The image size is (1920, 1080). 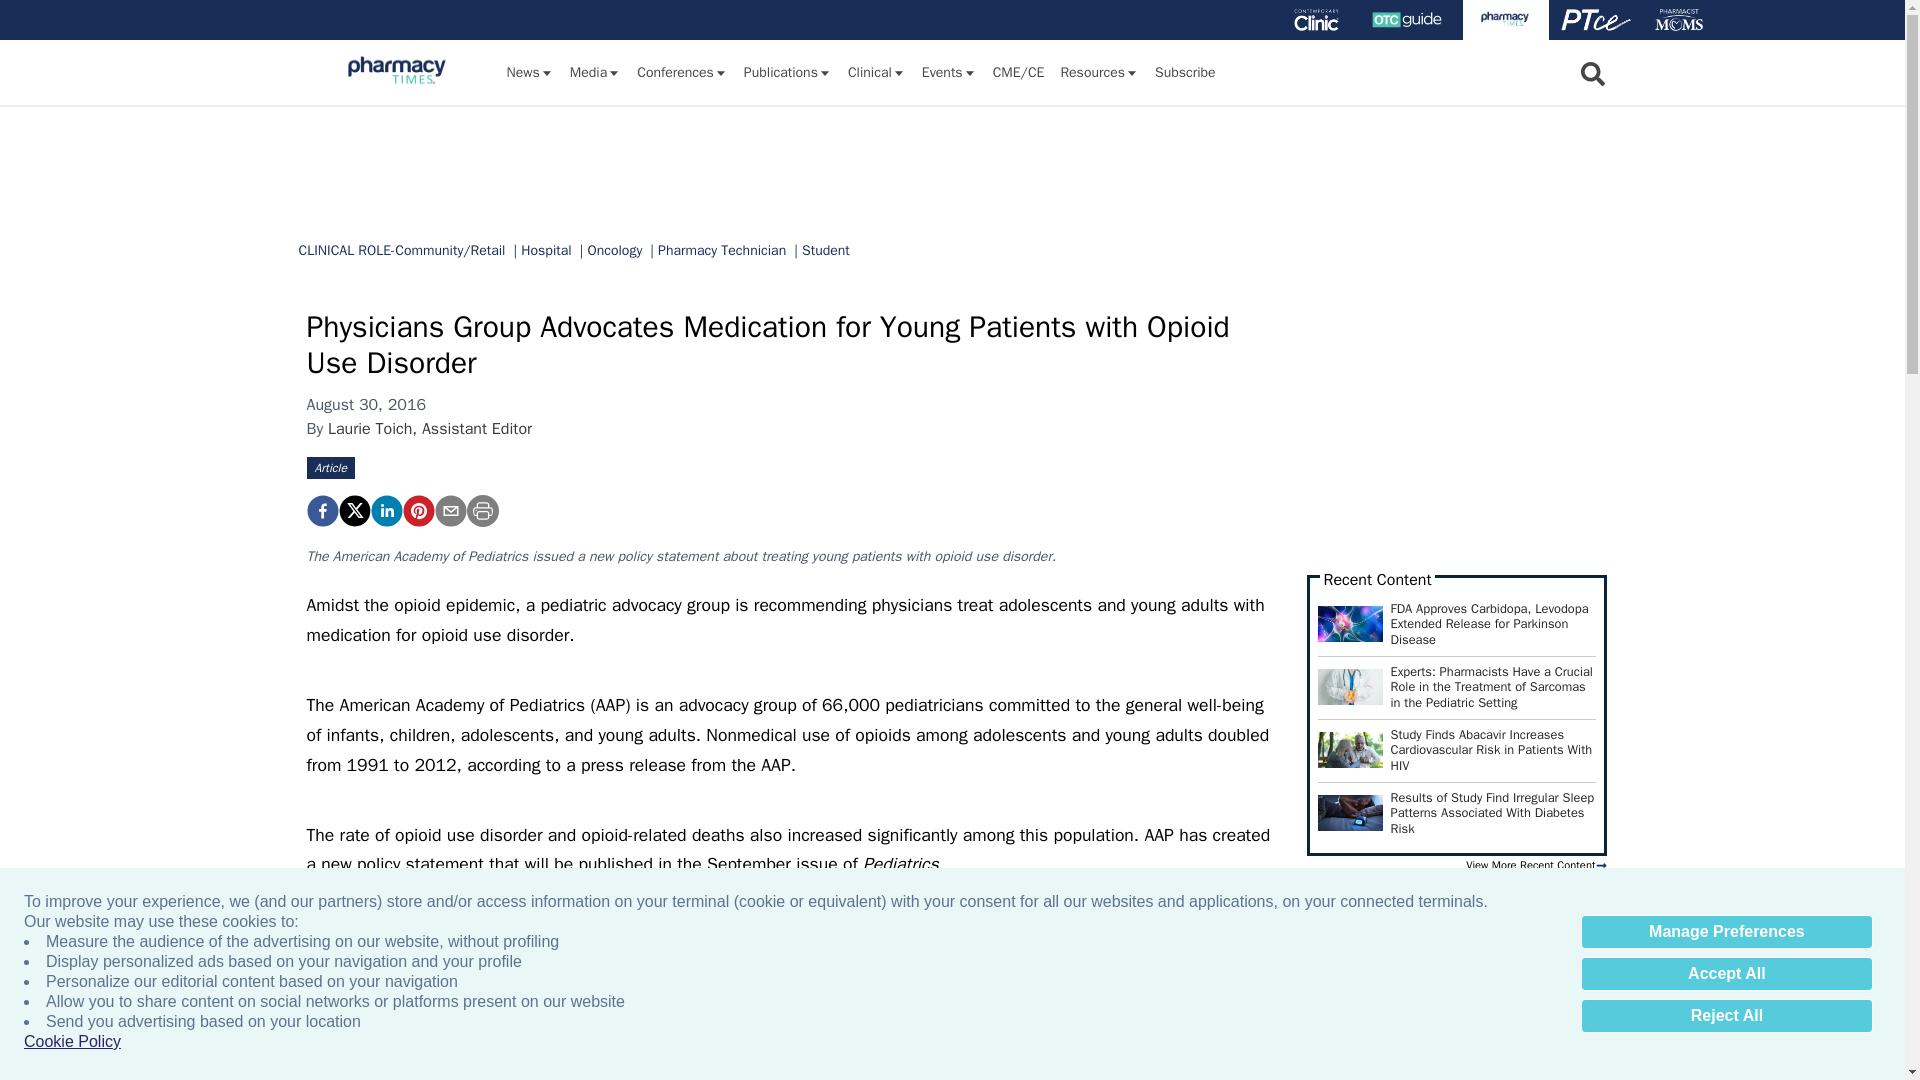 What do you see at coordinates (1726, 932) in the screenshot?
I see `Manage Preferences` at bounding box center [1726, 932].